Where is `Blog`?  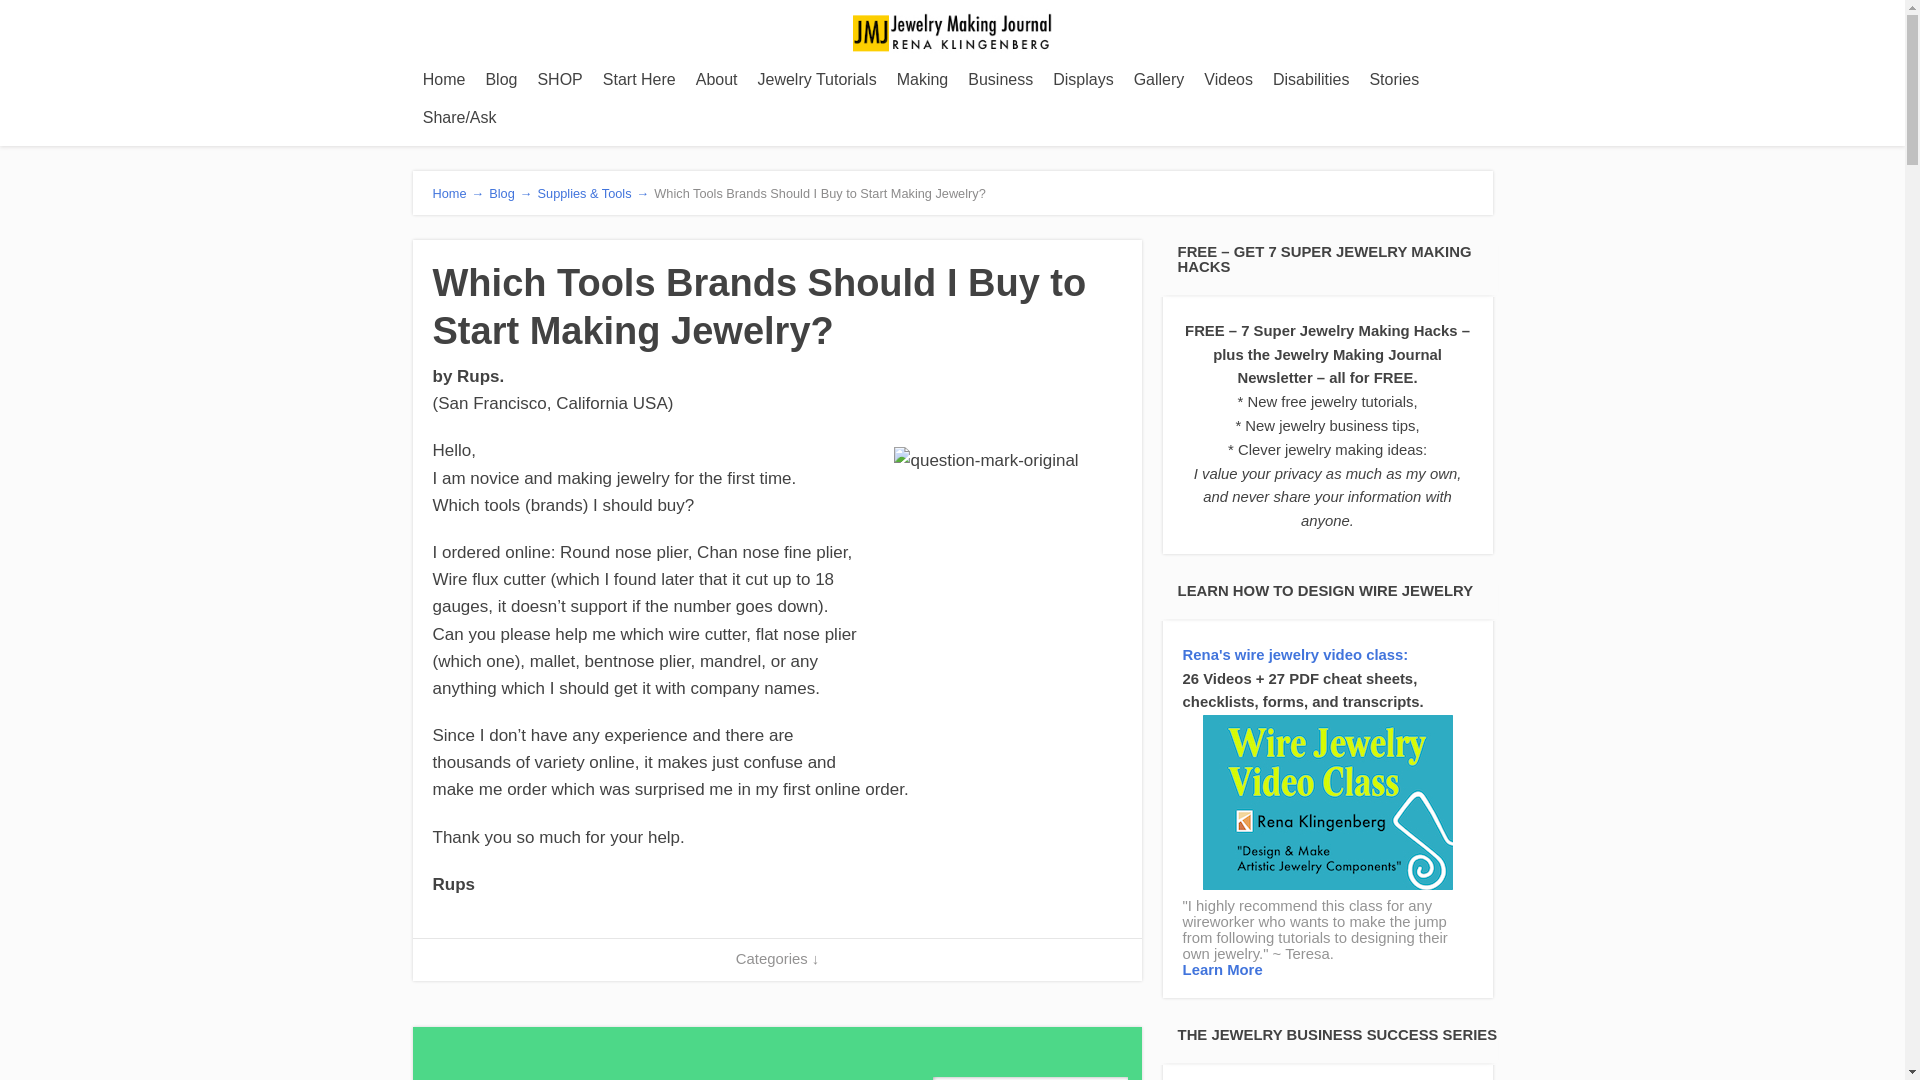 Blog is located at coordinates (500, 80).